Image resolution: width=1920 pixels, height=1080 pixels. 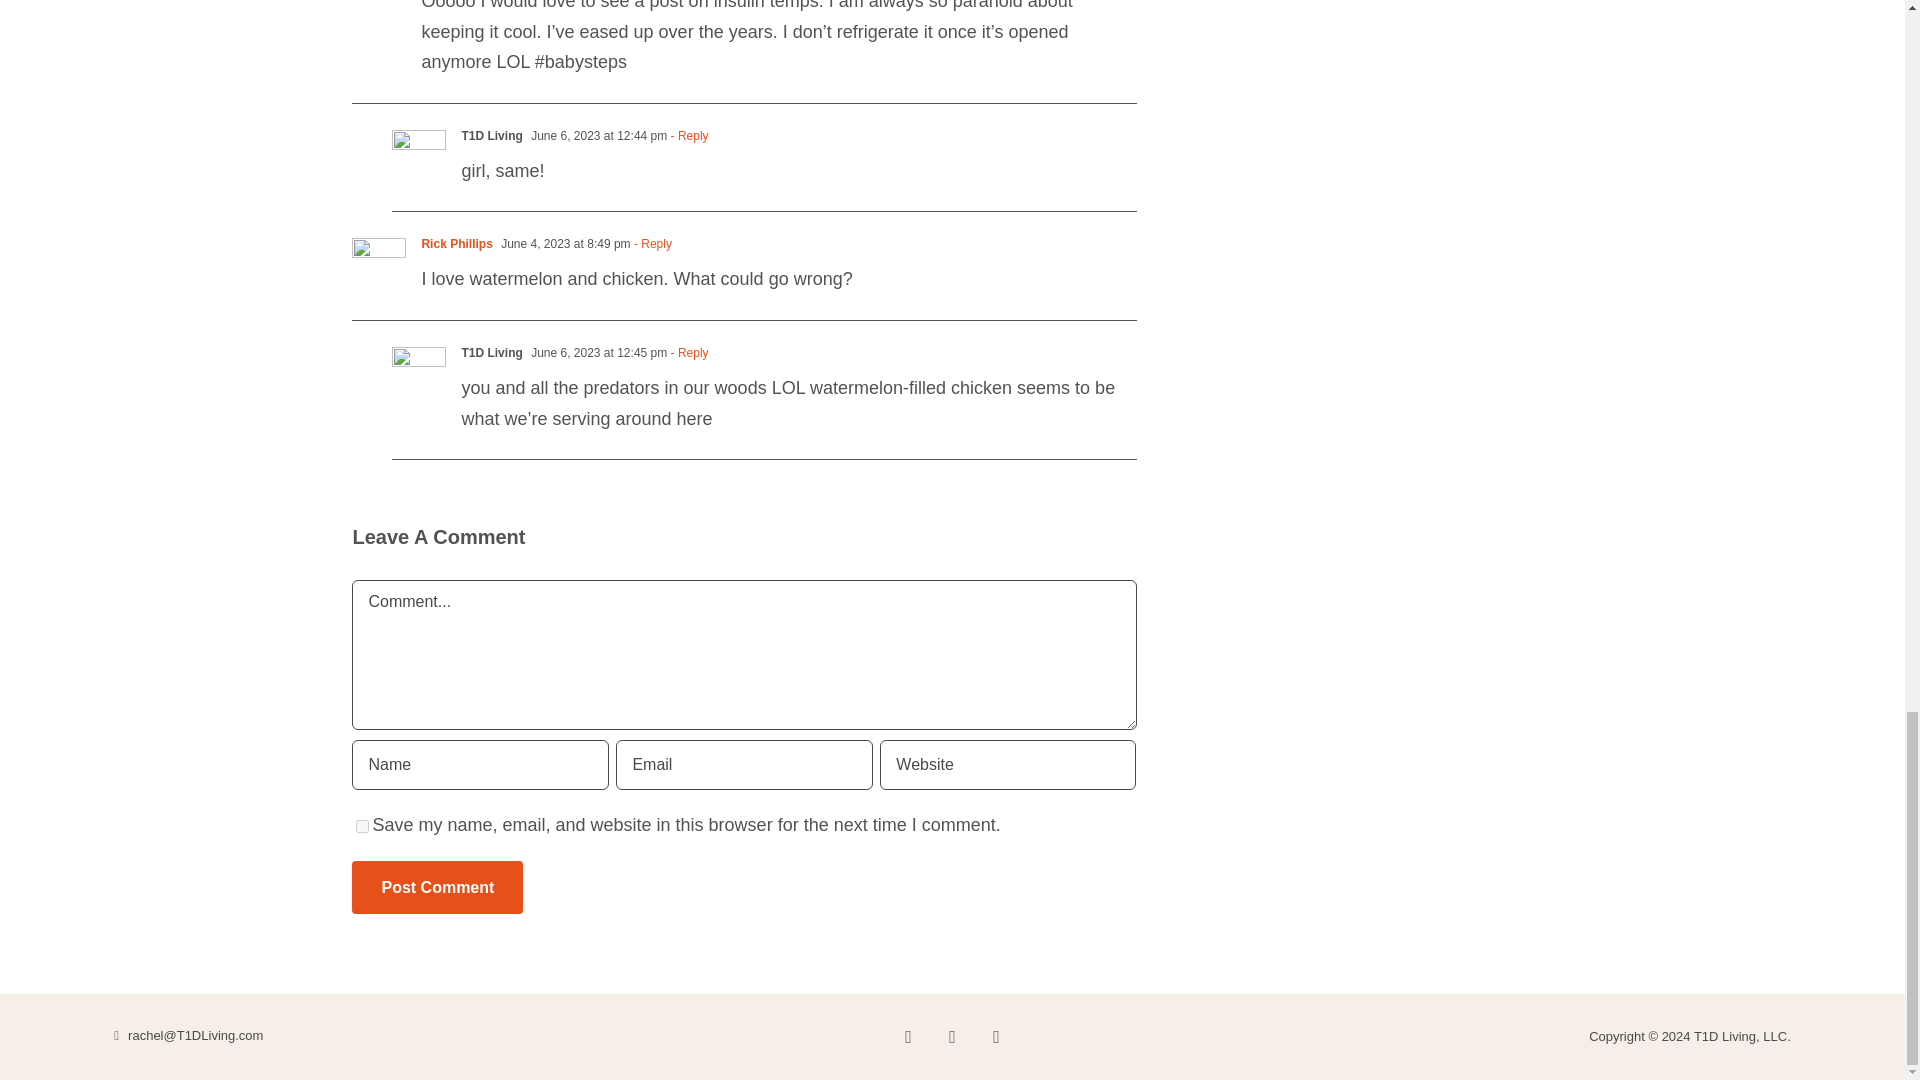 What do you see at coordinates (687, 135) in the screenshot?
I see `- Reply` at bounding box center [687, 135].